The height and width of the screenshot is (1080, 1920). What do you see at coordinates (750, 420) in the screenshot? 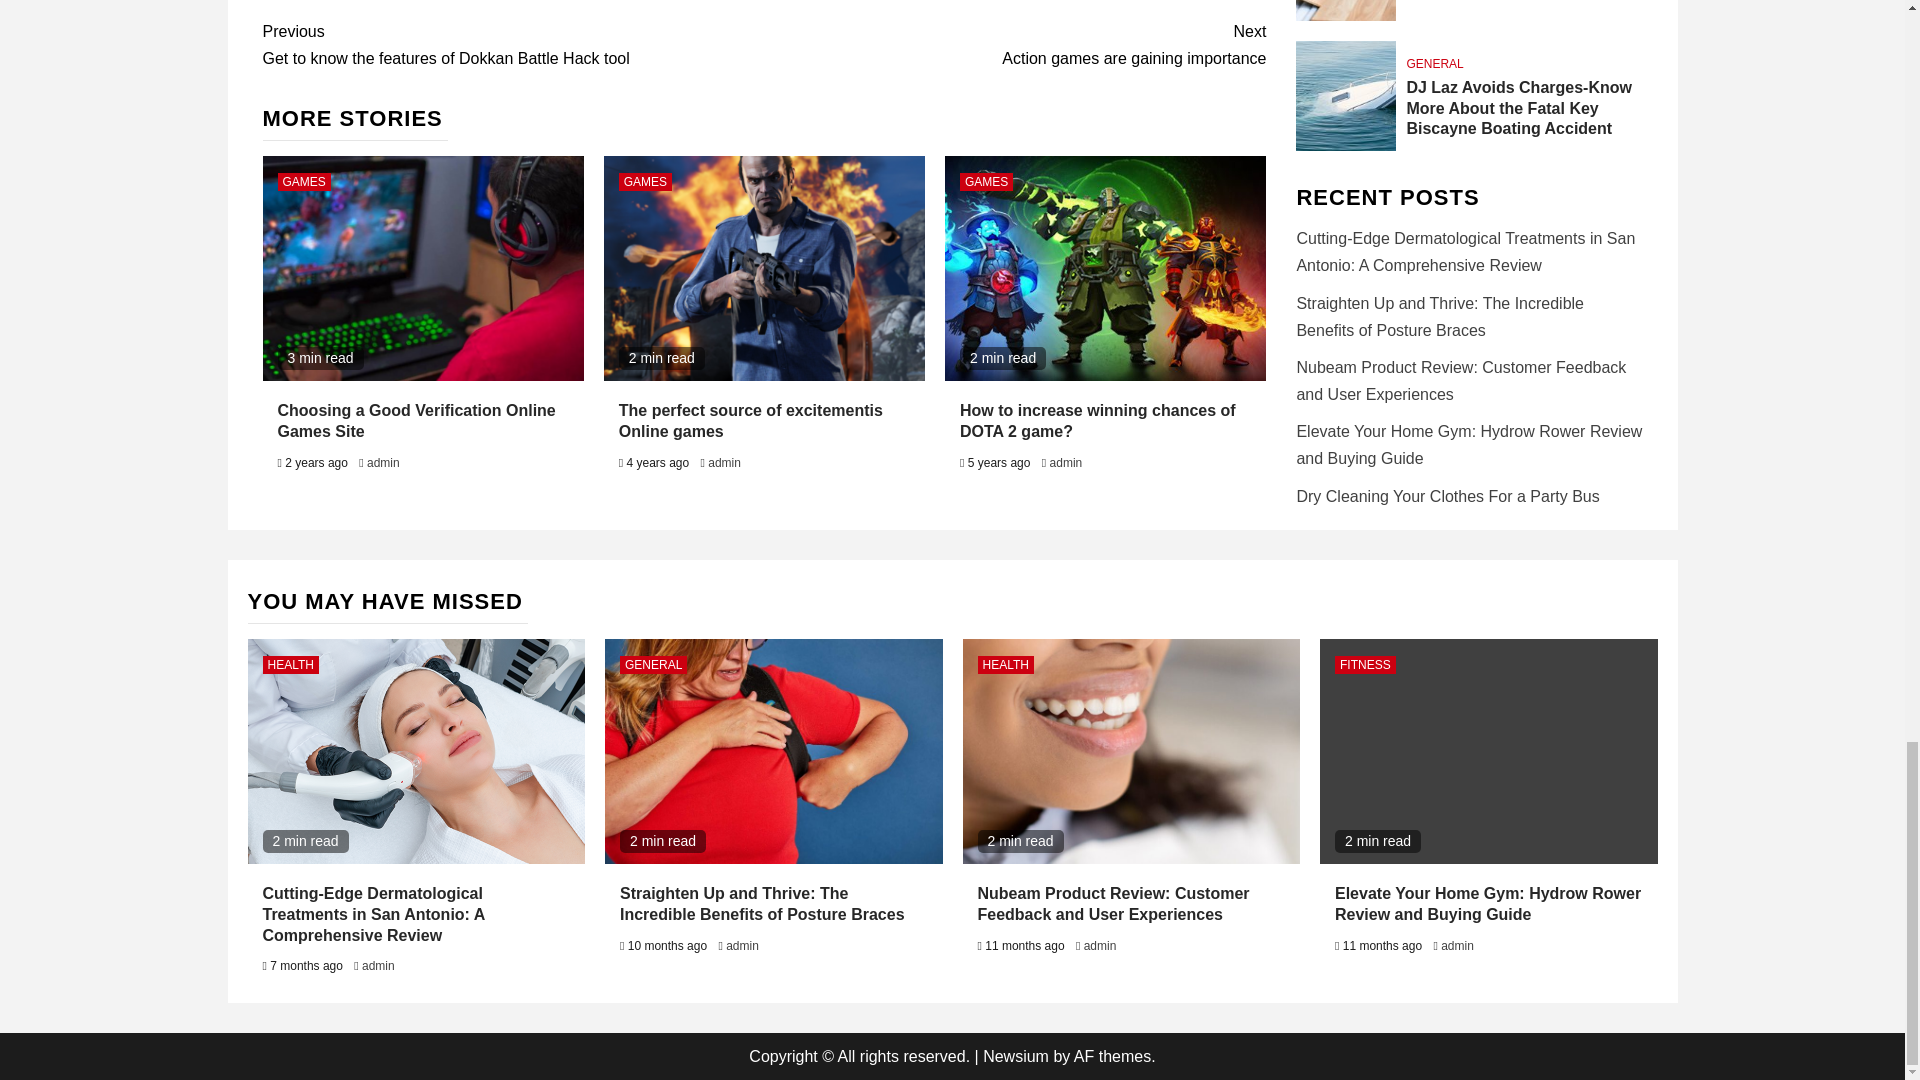
I see `The perfect source of excitementis Online games` at bounding box center [750, 420].